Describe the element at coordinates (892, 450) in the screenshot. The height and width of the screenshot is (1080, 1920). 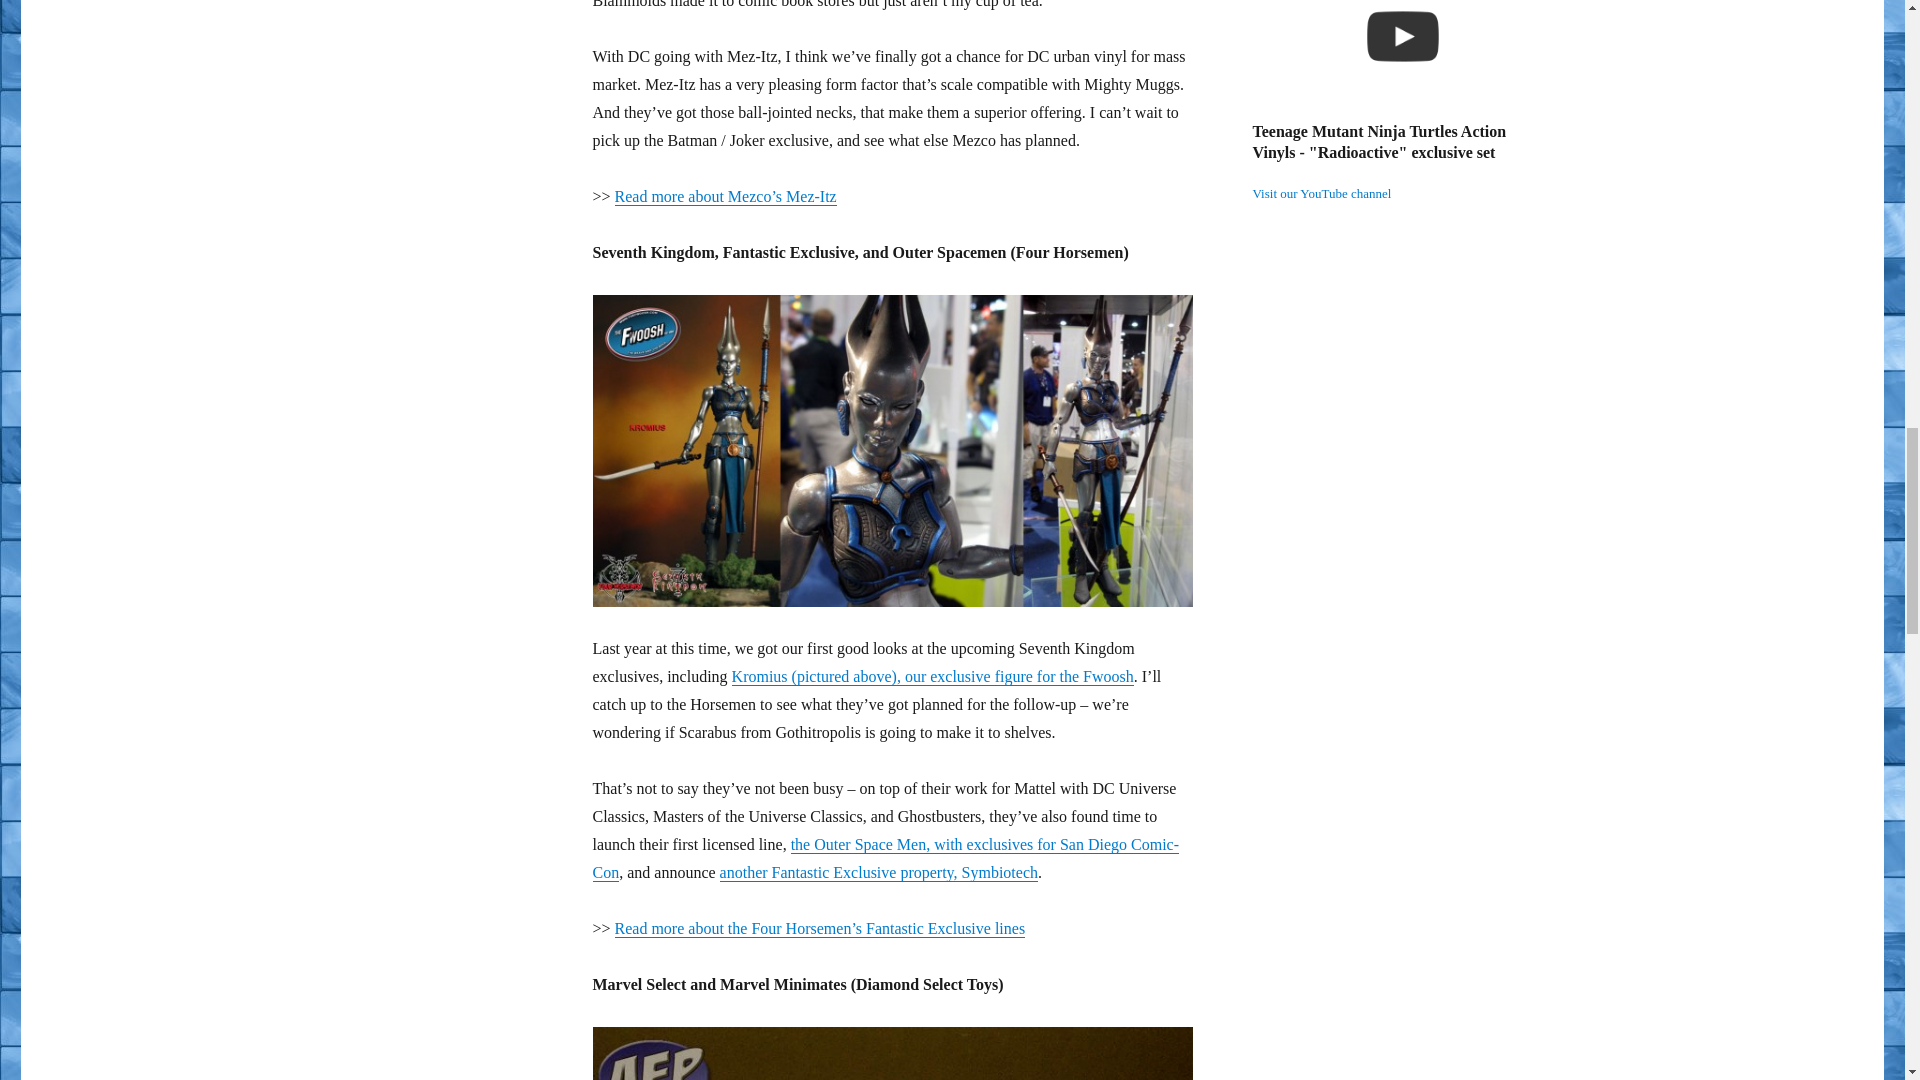
I see `kromius` at that location.